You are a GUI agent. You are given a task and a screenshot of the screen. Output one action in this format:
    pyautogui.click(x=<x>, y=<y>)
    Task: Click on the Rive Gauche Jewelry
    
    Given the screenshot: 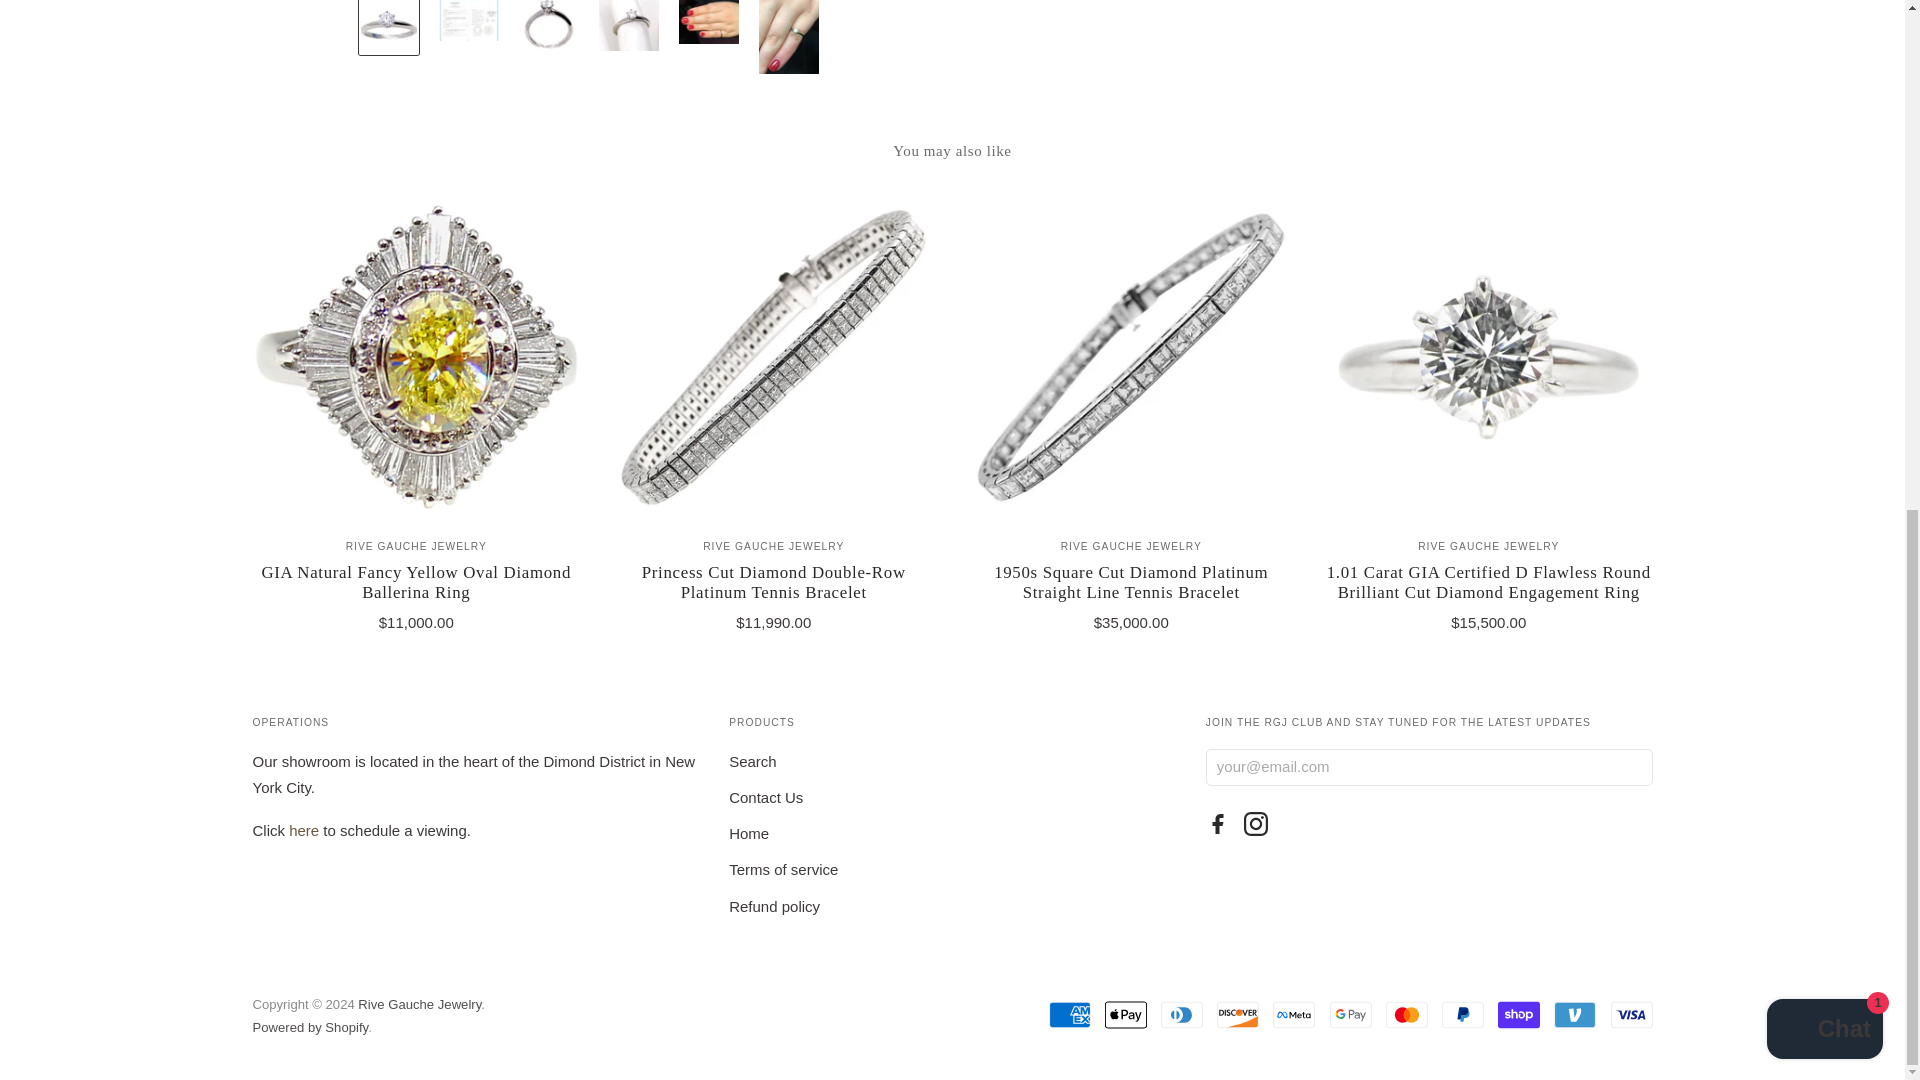 What is the action you would take?
    pyautogui.click(x=416, y=546)
    